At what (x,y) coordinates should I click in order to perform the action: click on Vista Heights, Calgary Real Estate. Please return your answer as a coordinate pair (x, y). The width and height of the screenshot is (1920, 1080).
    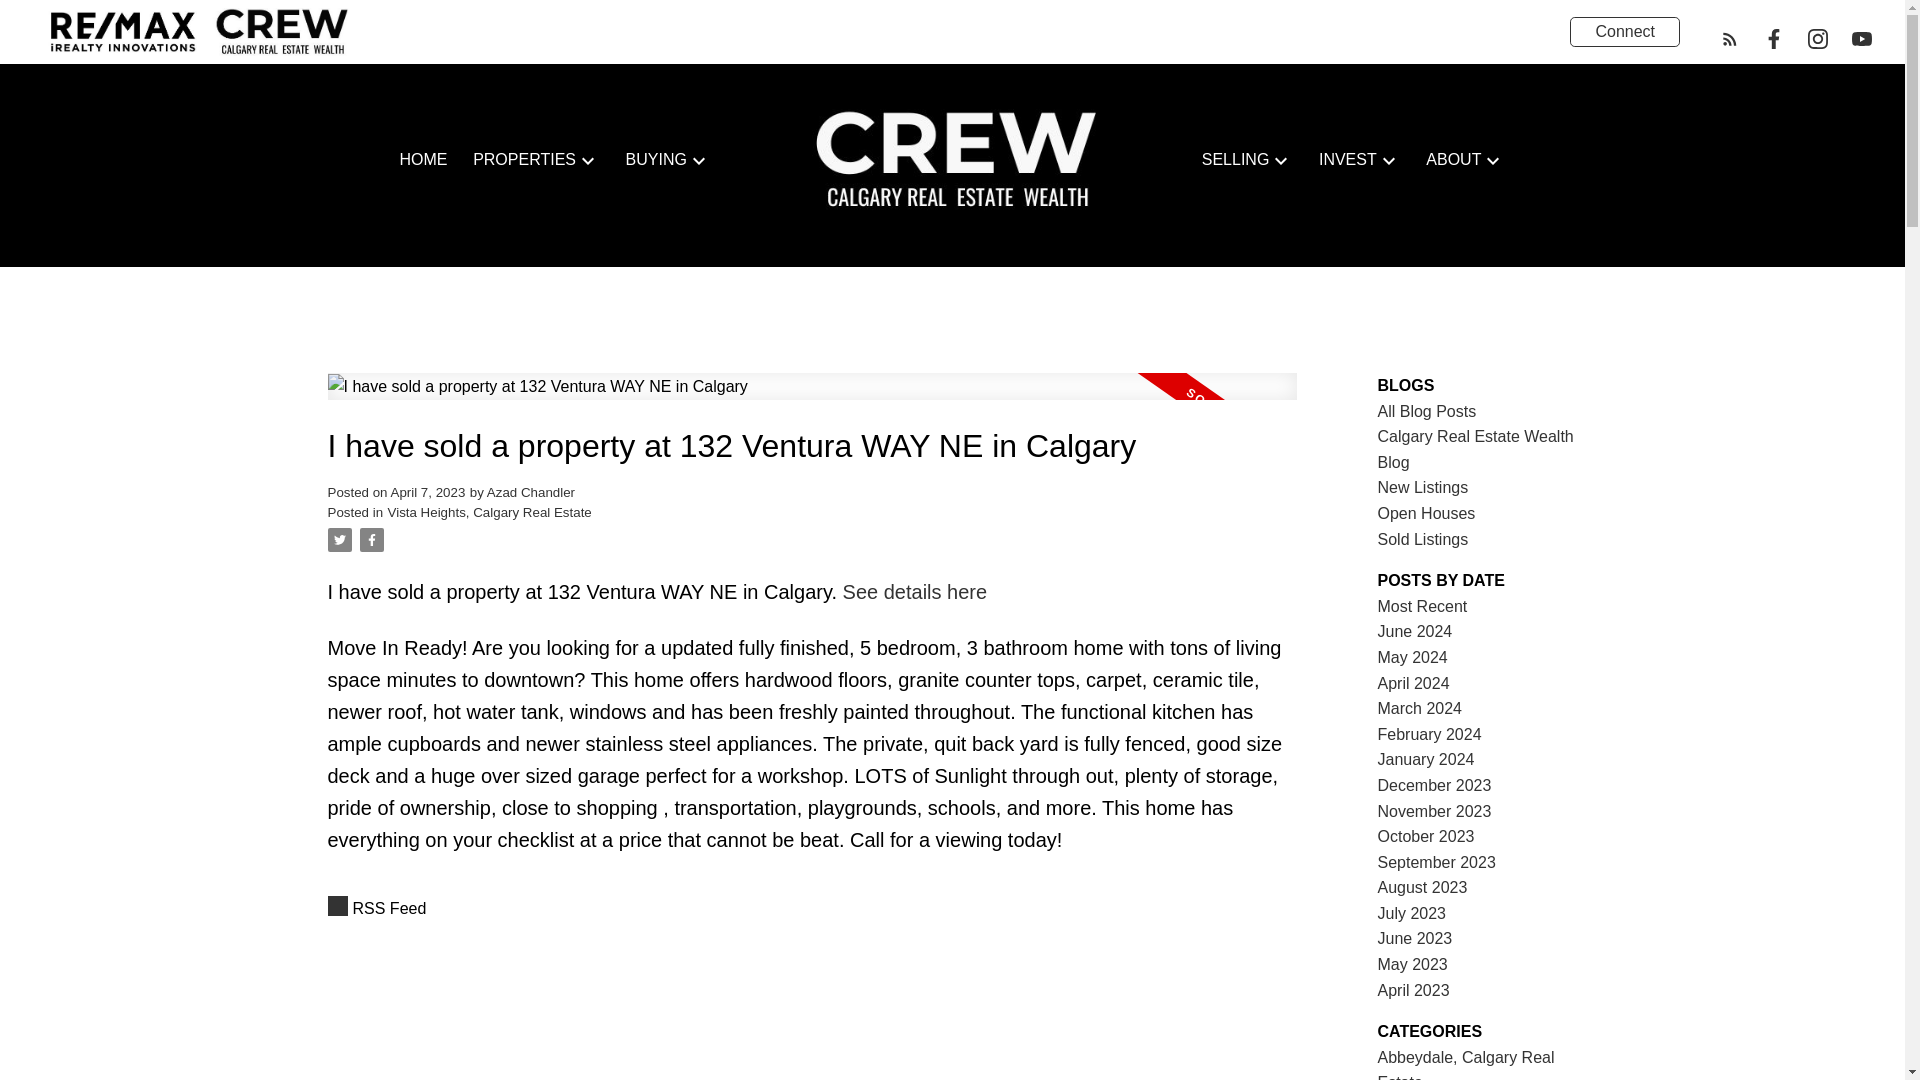
    Looking at the image, I should click on (489, 512).